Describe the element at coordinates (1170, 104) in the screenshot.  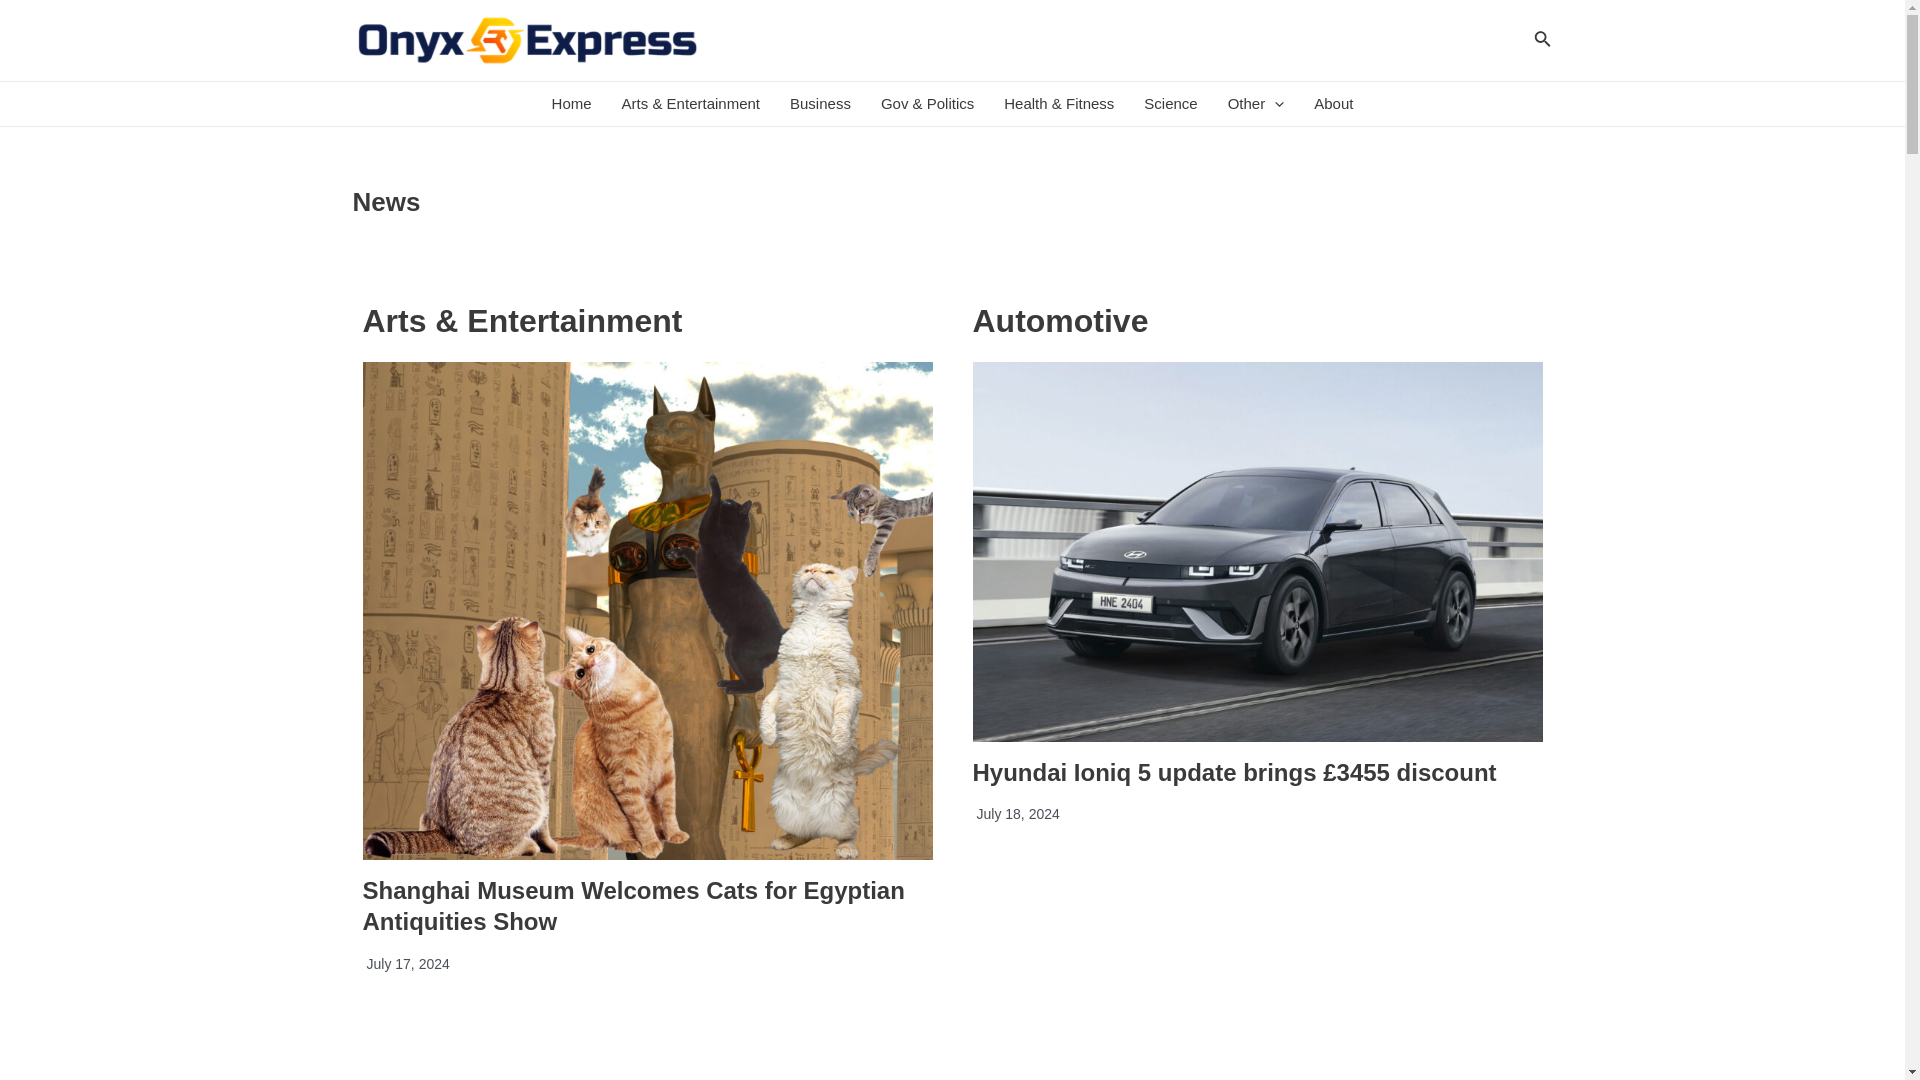
I see `Science` at that location.